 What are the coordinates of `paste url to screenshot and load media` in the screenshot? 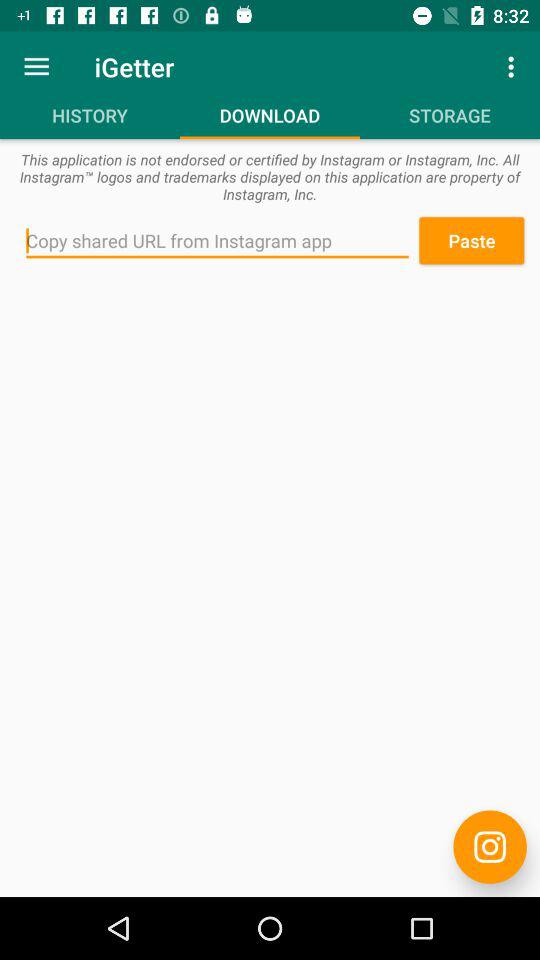 It's located at (218, 241).